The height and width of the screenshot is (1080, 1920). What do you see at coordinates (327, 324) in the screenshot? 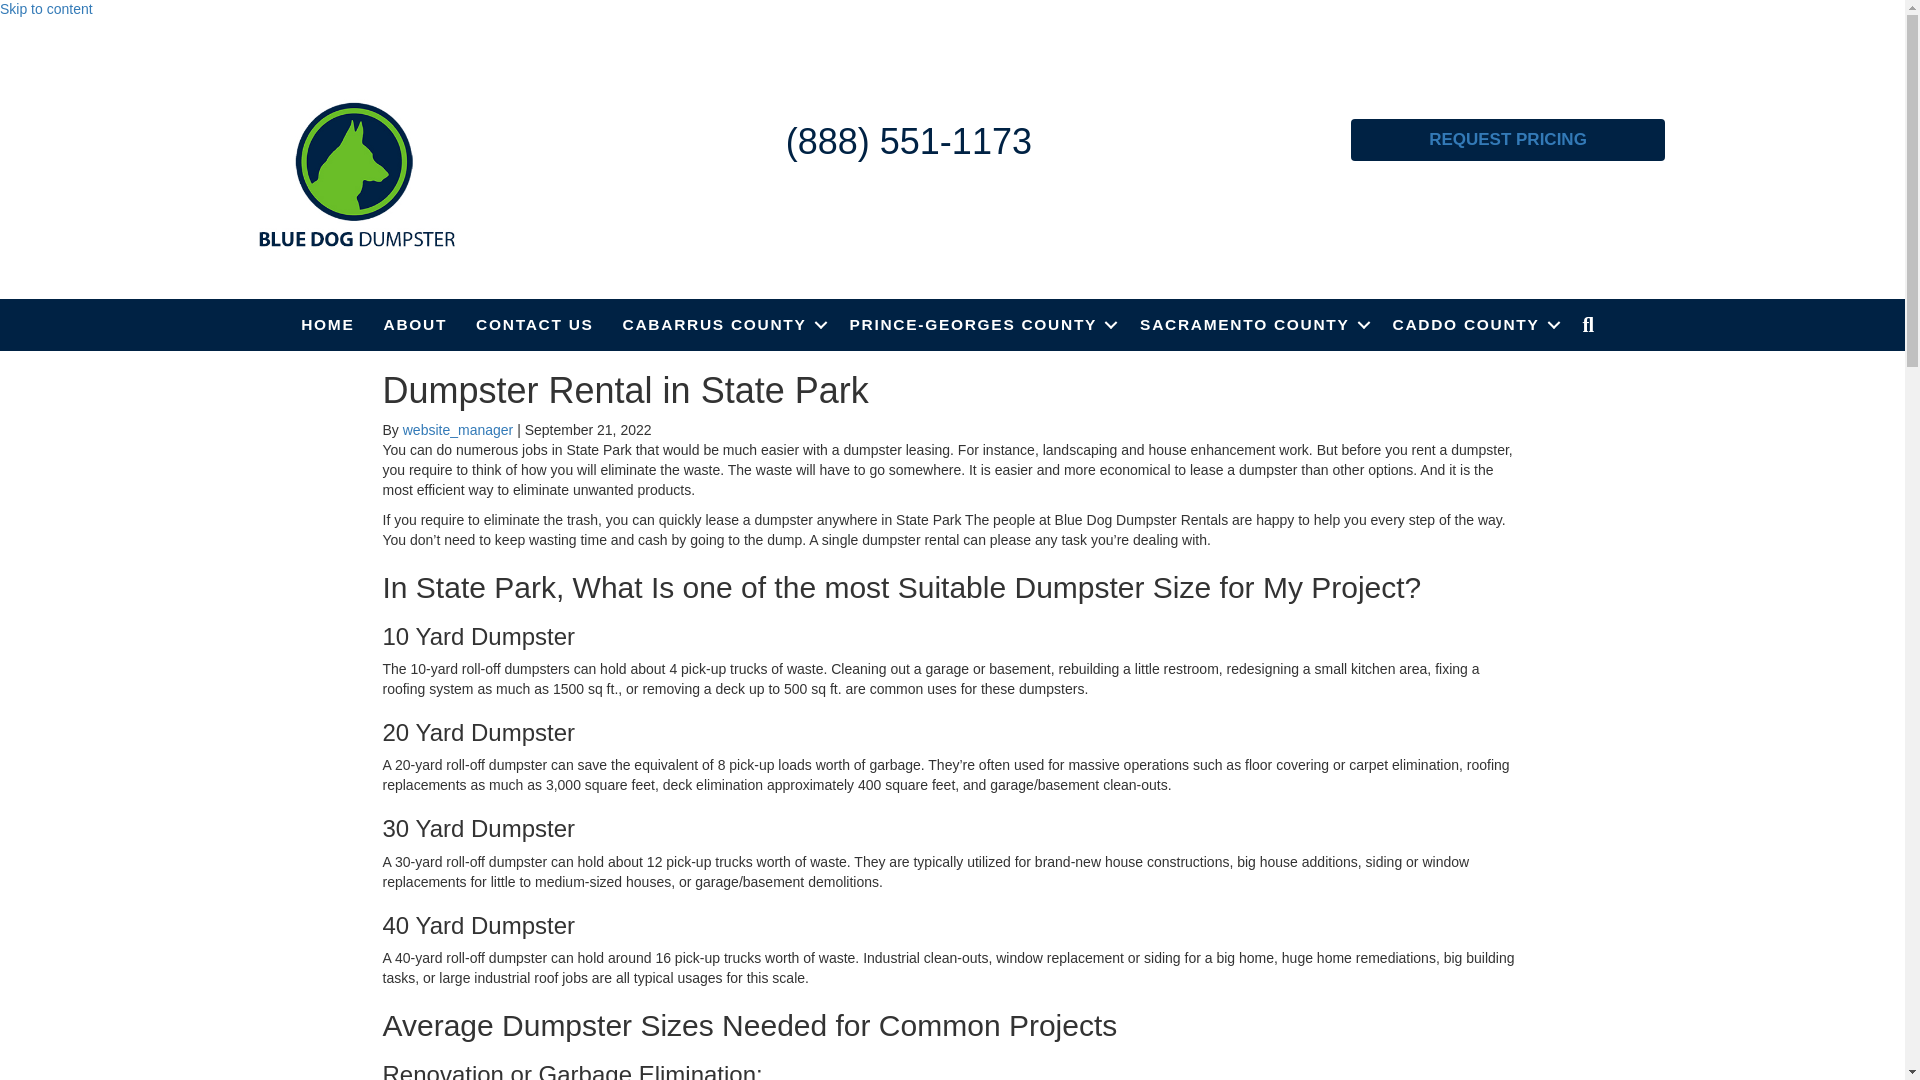
I see `HOME` at bounding box center [327, 324].